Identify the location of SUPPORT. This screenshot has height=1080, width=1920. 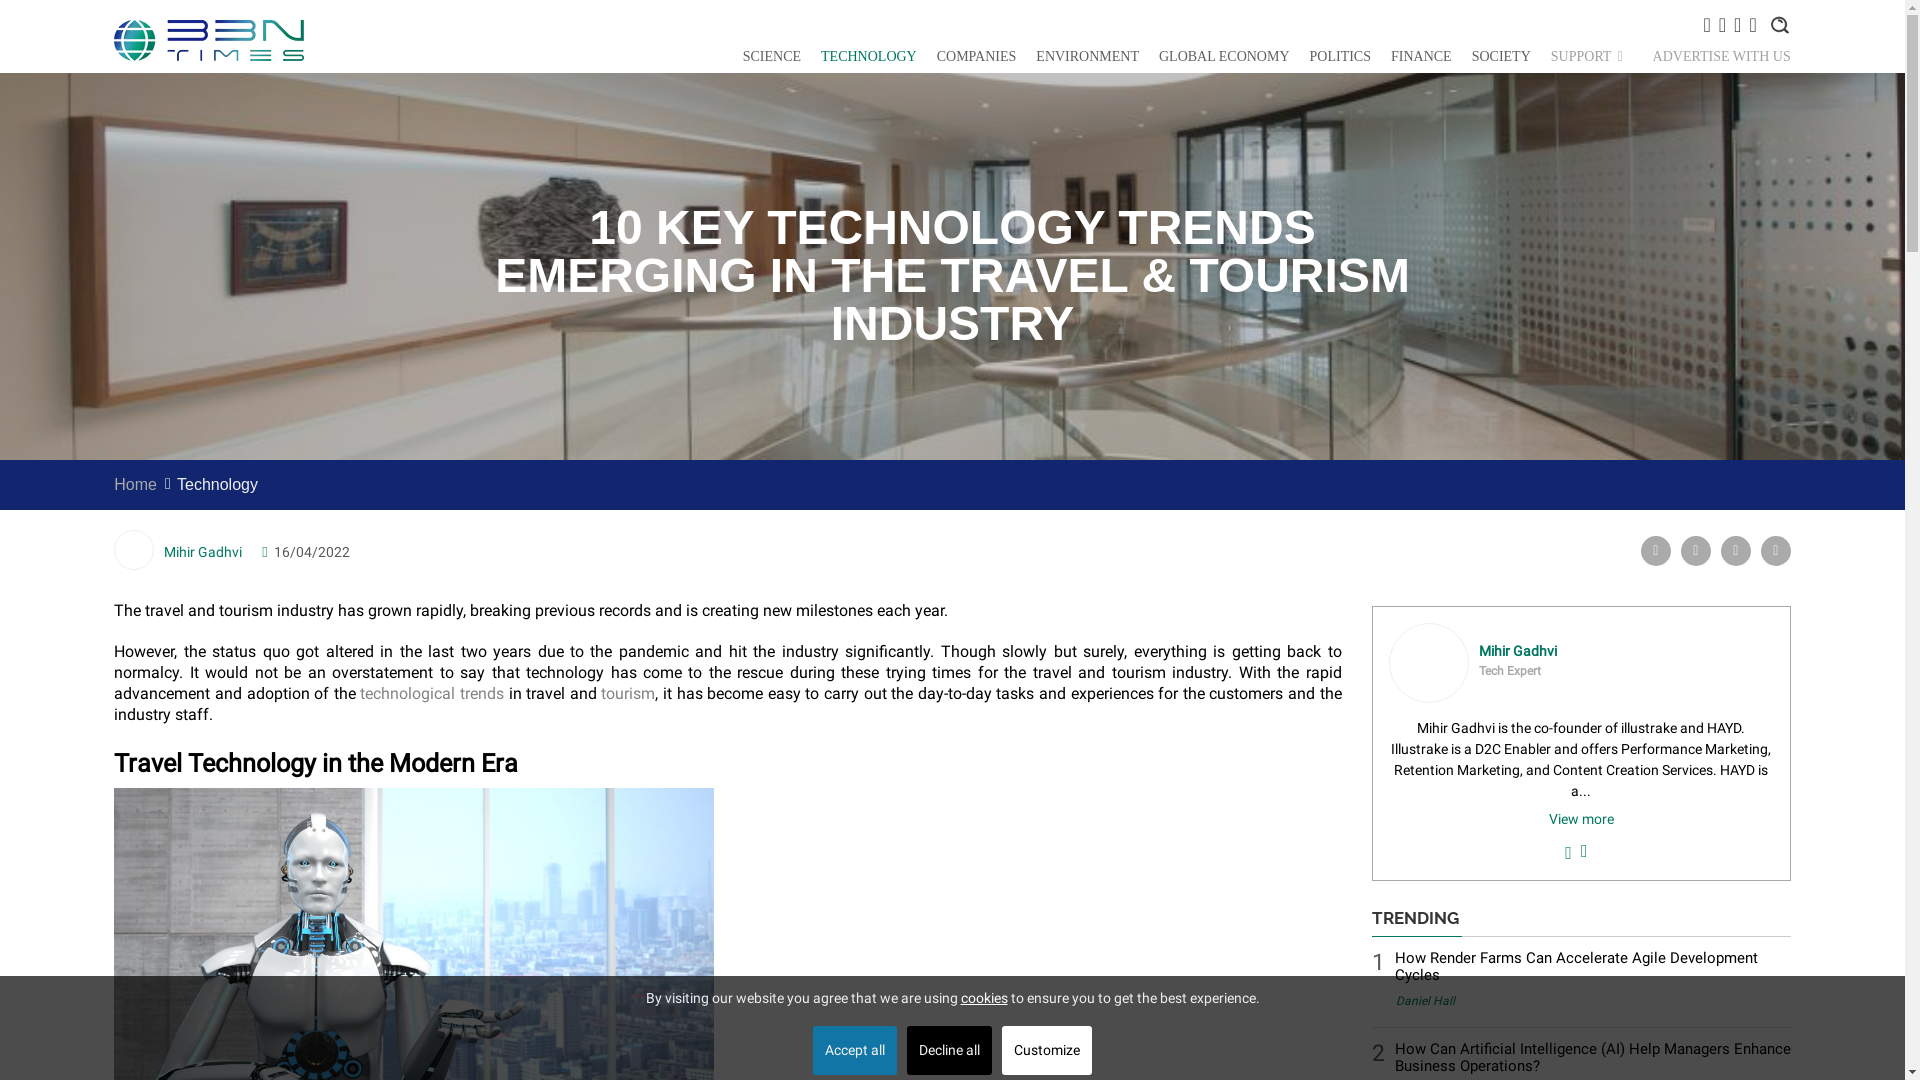
(1586, 56).